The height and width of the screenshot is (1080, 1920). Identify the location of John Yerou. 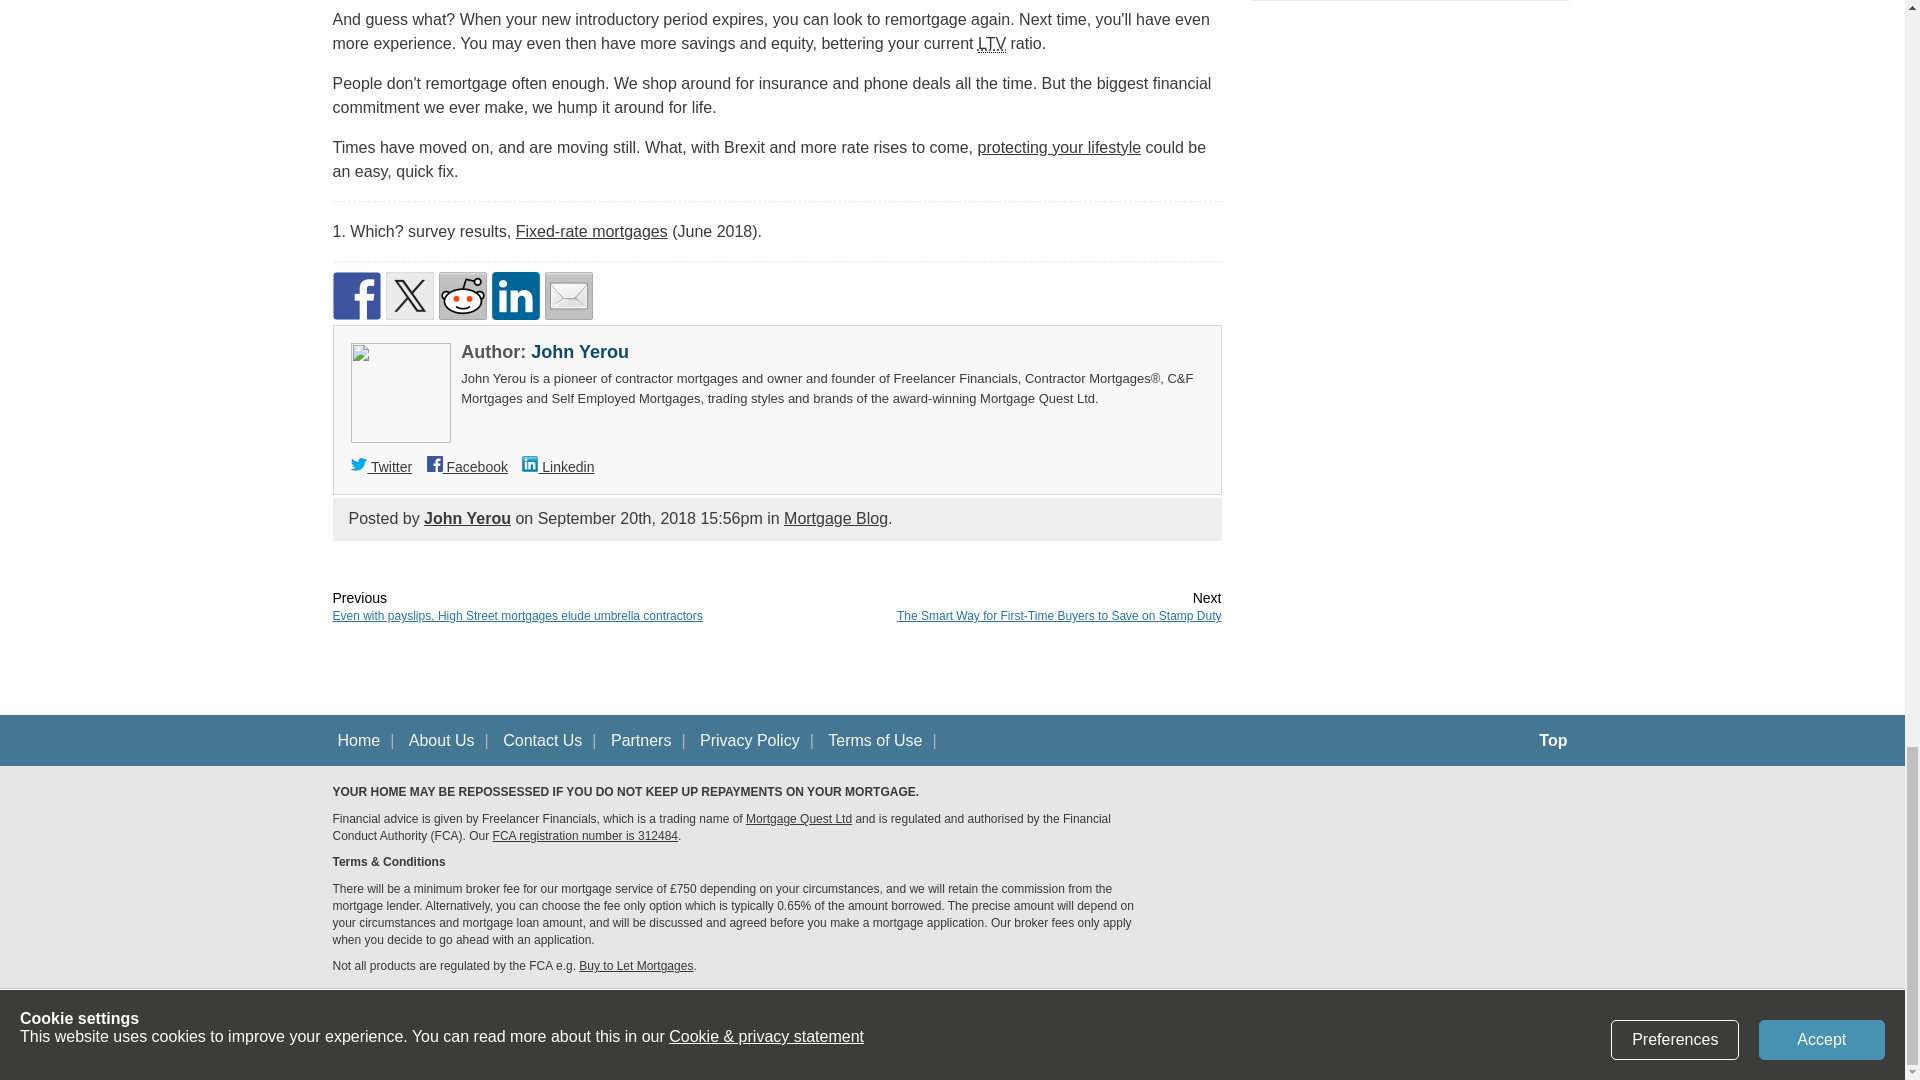
(580, 352).